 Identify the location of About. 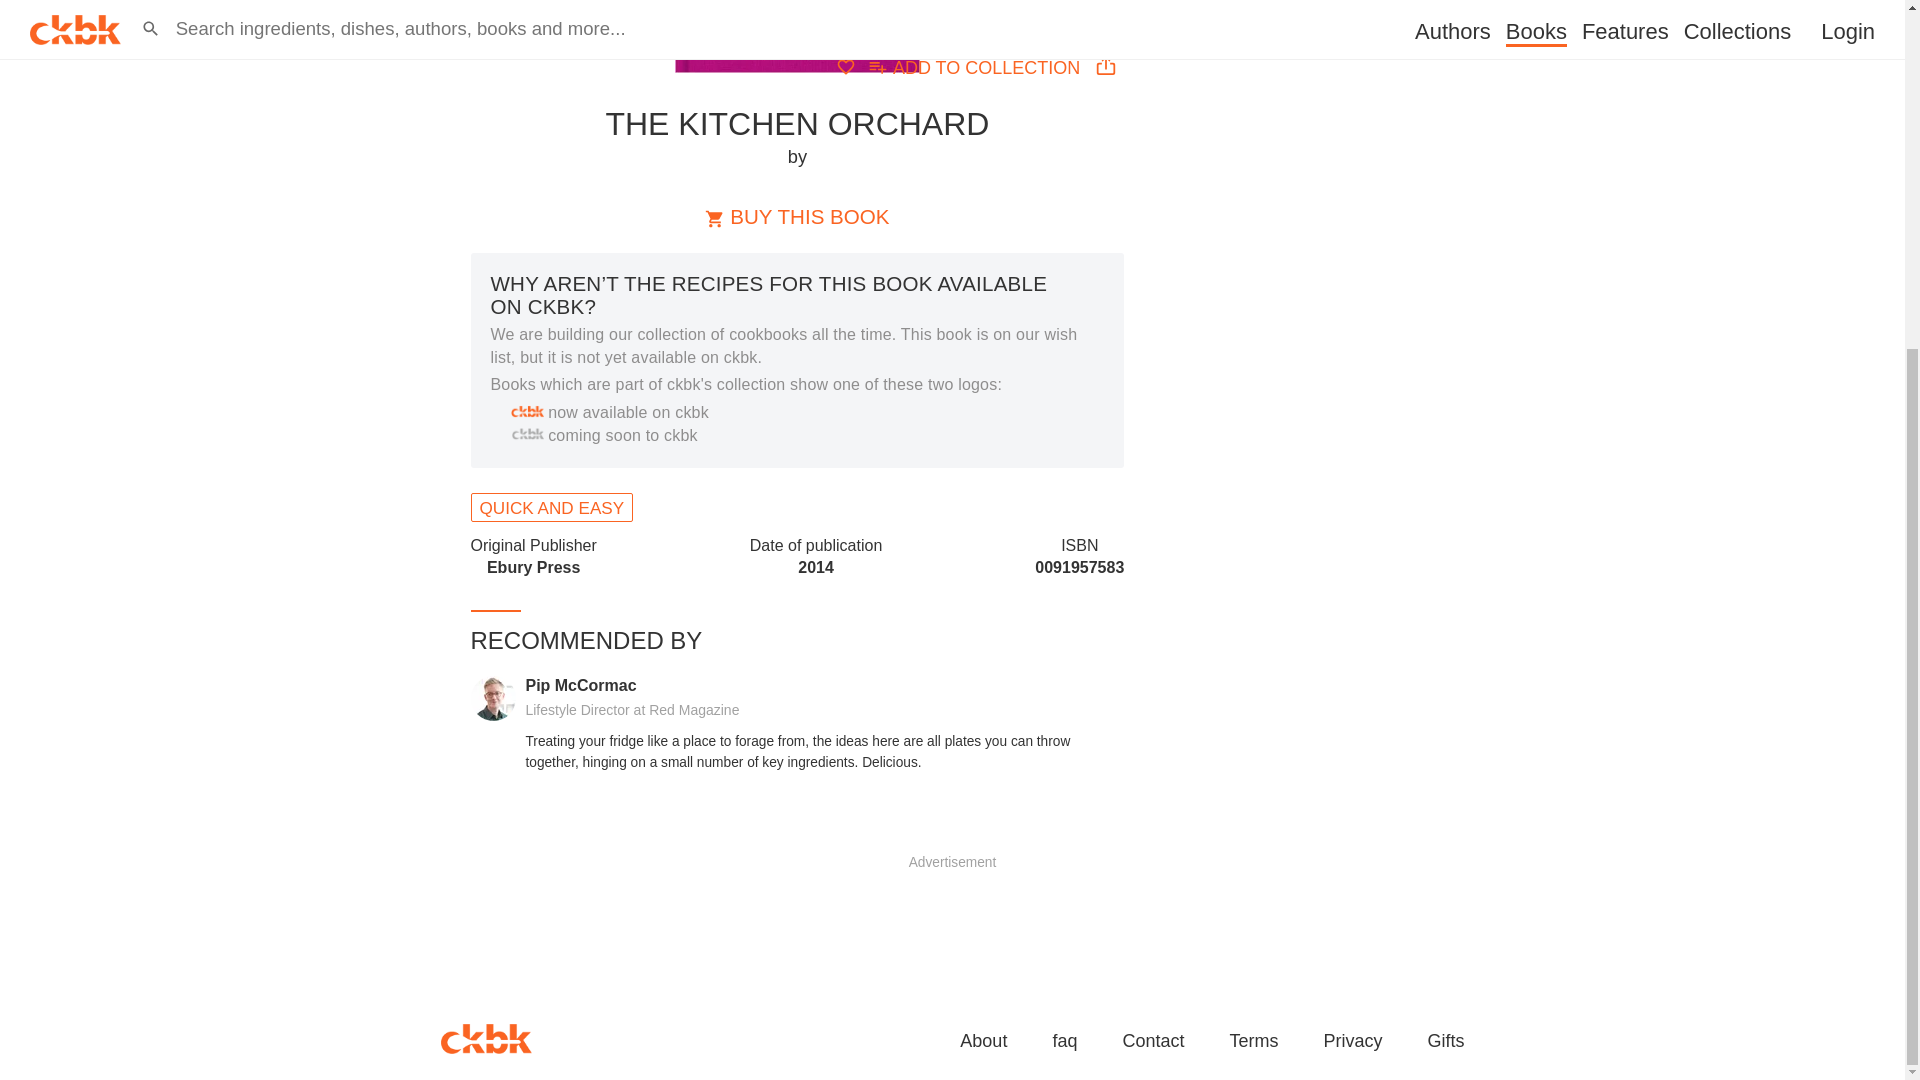
(976, 66).